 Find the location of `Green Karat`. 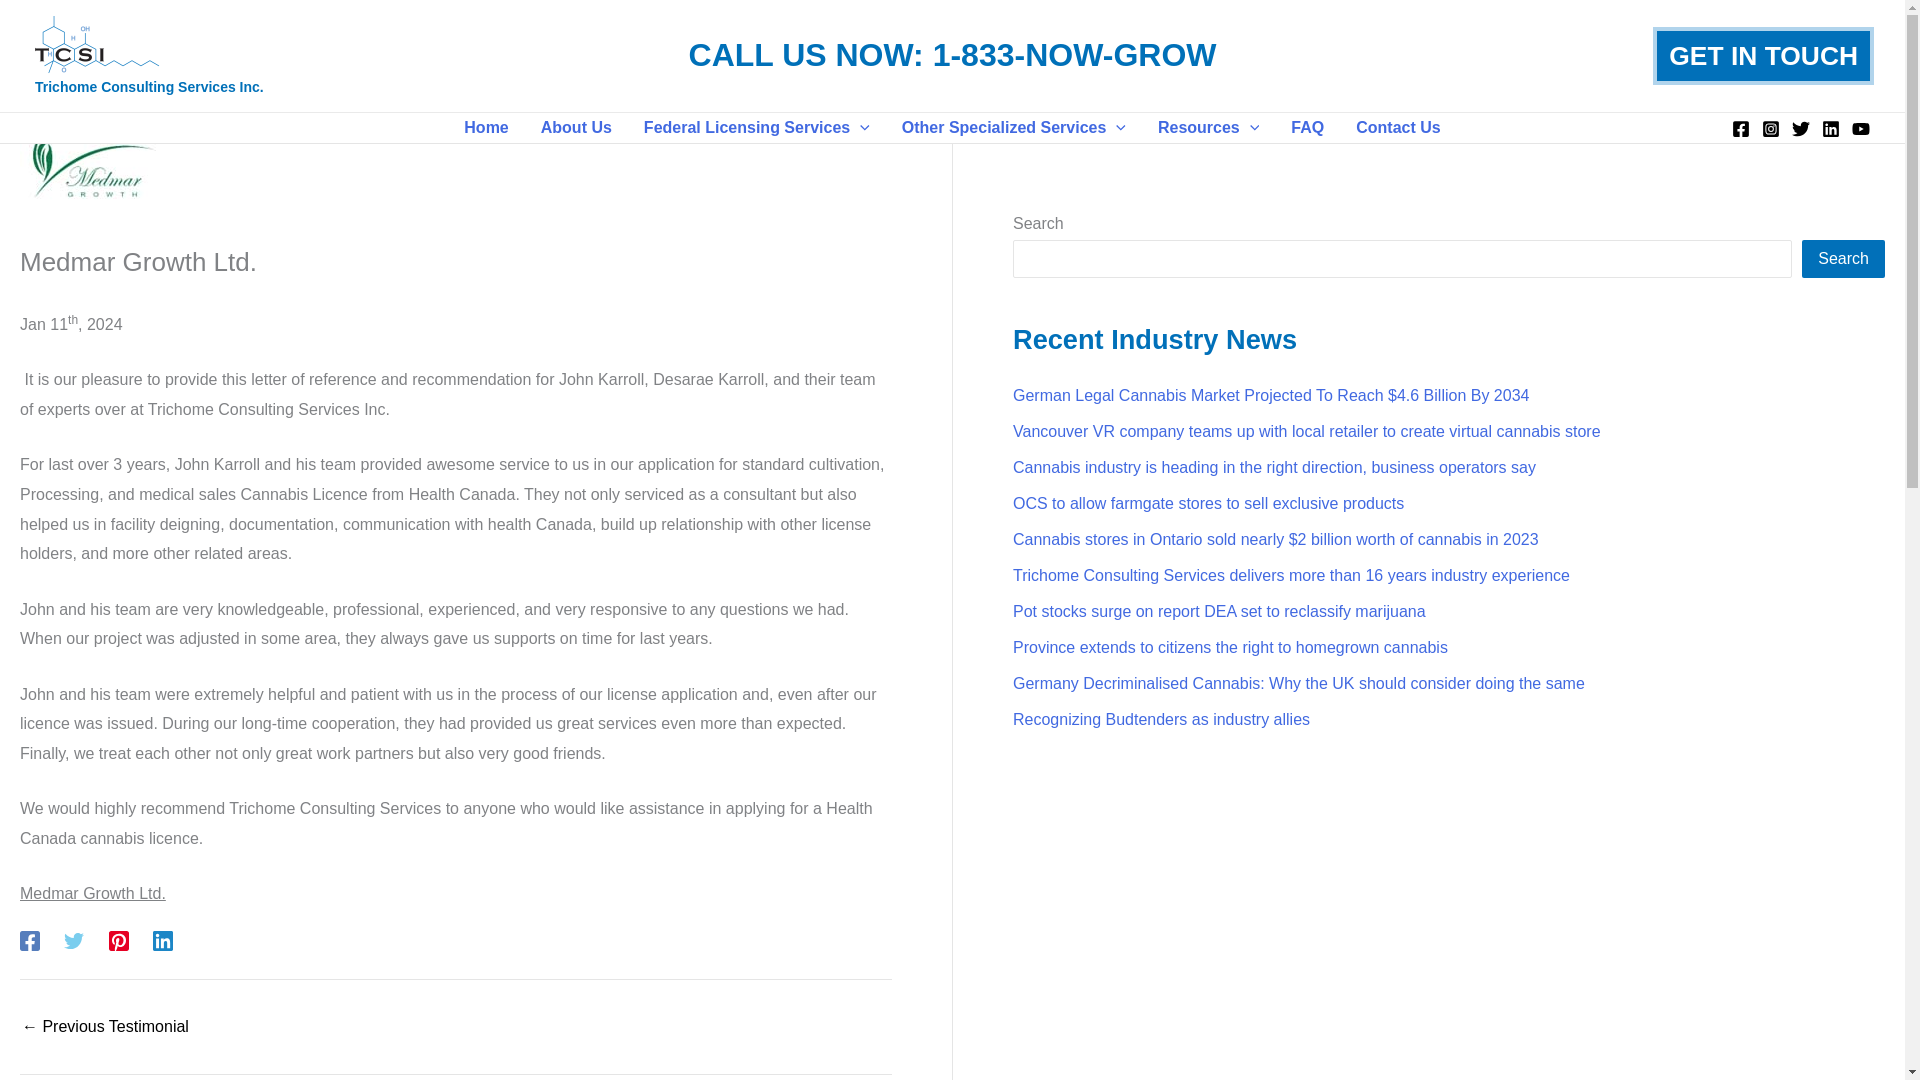

Green Karat is located at coordinates (104, 1026).